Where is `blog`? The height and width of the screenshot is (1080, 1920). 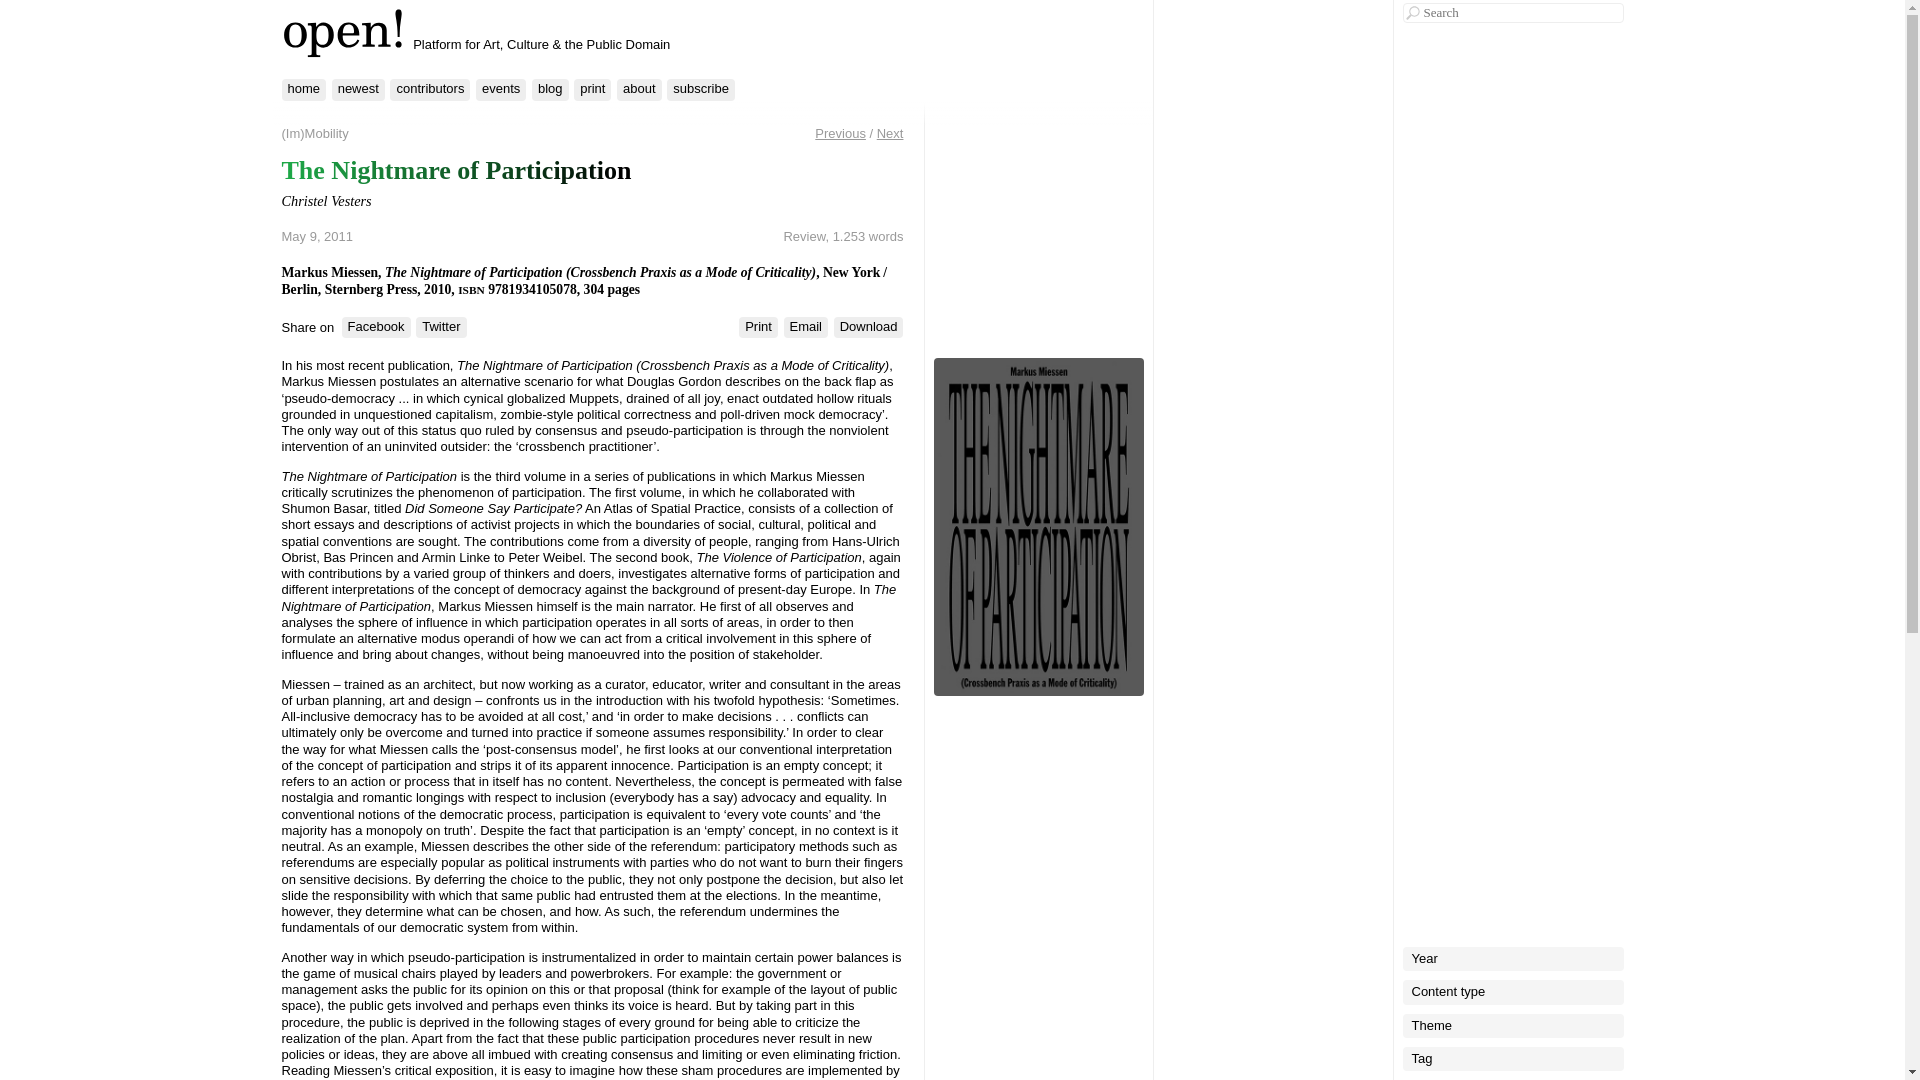
blog is located at coordinates (550, 89).